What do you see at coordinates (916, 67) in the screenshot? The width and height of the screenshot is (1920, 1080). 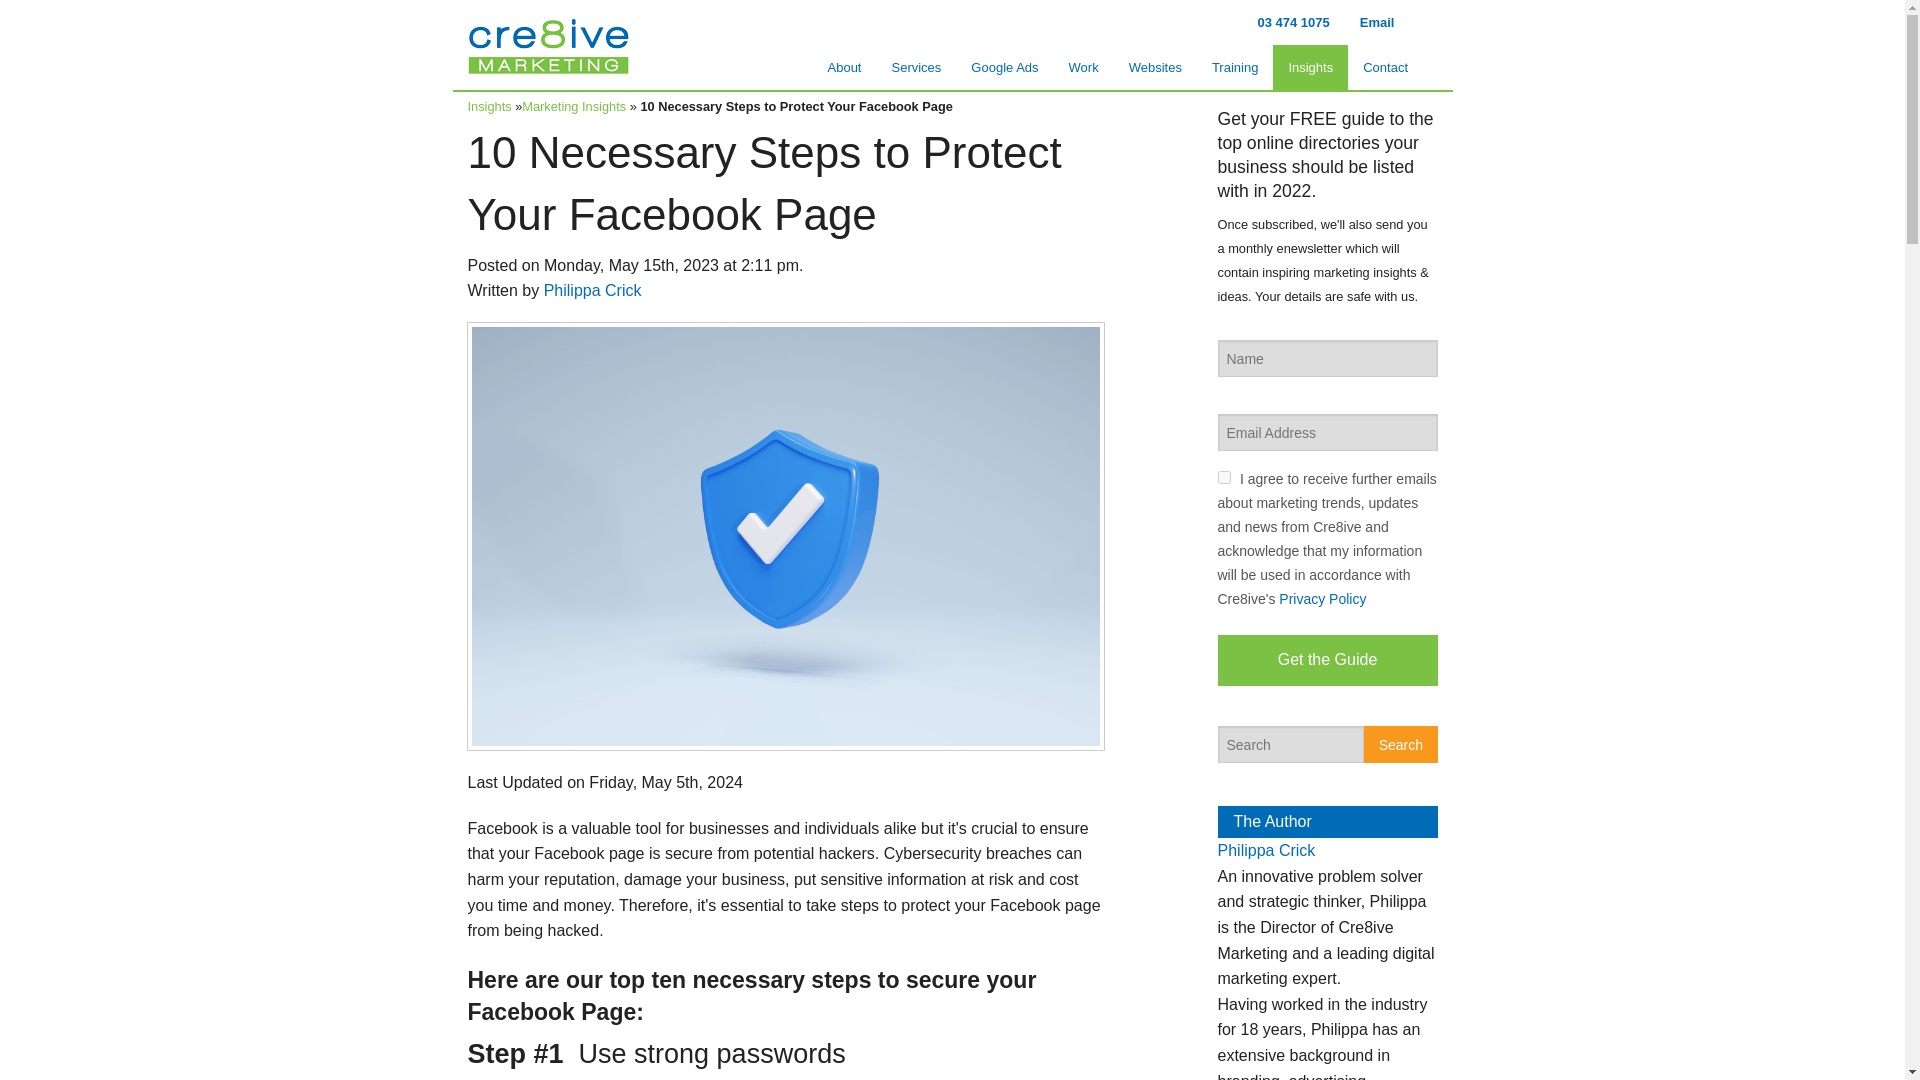 I see `Services` at bounding box center [916, 67].